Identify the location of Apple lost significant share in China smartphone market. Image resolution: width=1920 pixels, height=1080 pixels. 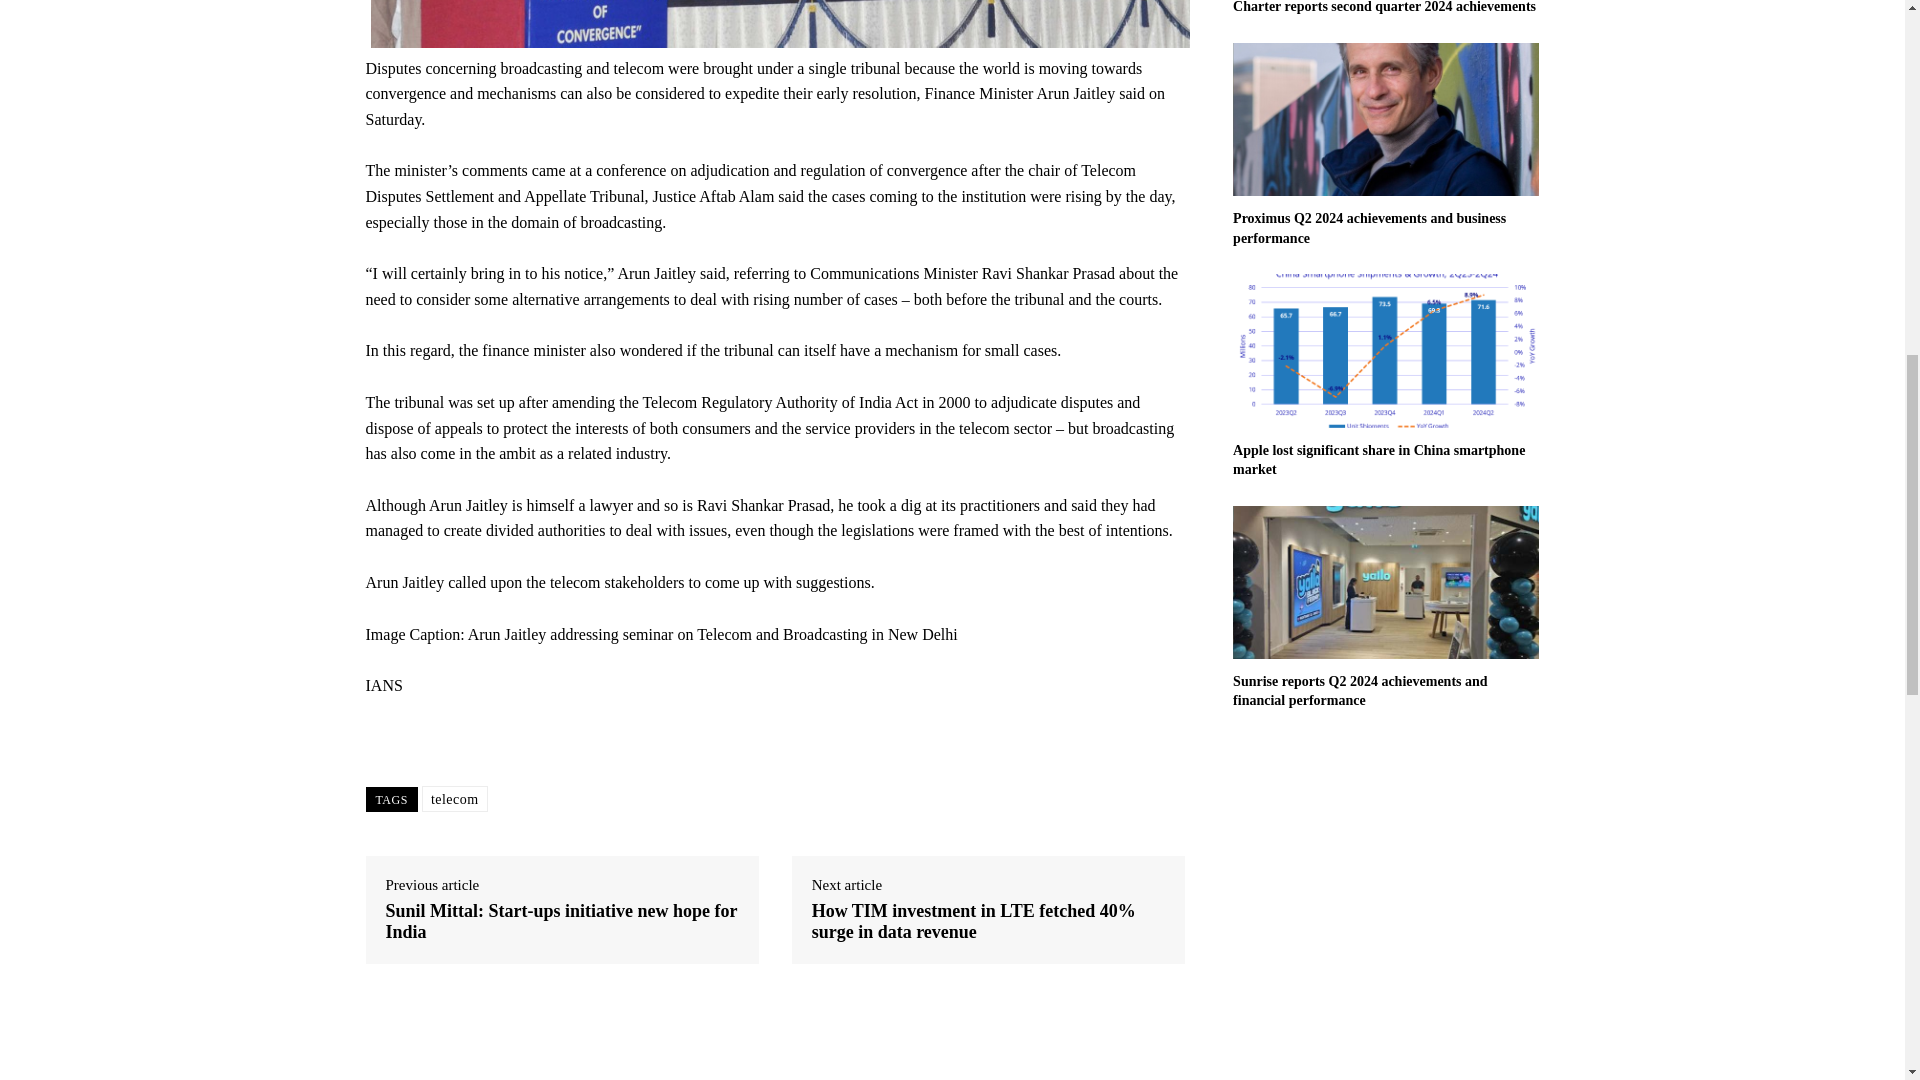
(1386, 350).